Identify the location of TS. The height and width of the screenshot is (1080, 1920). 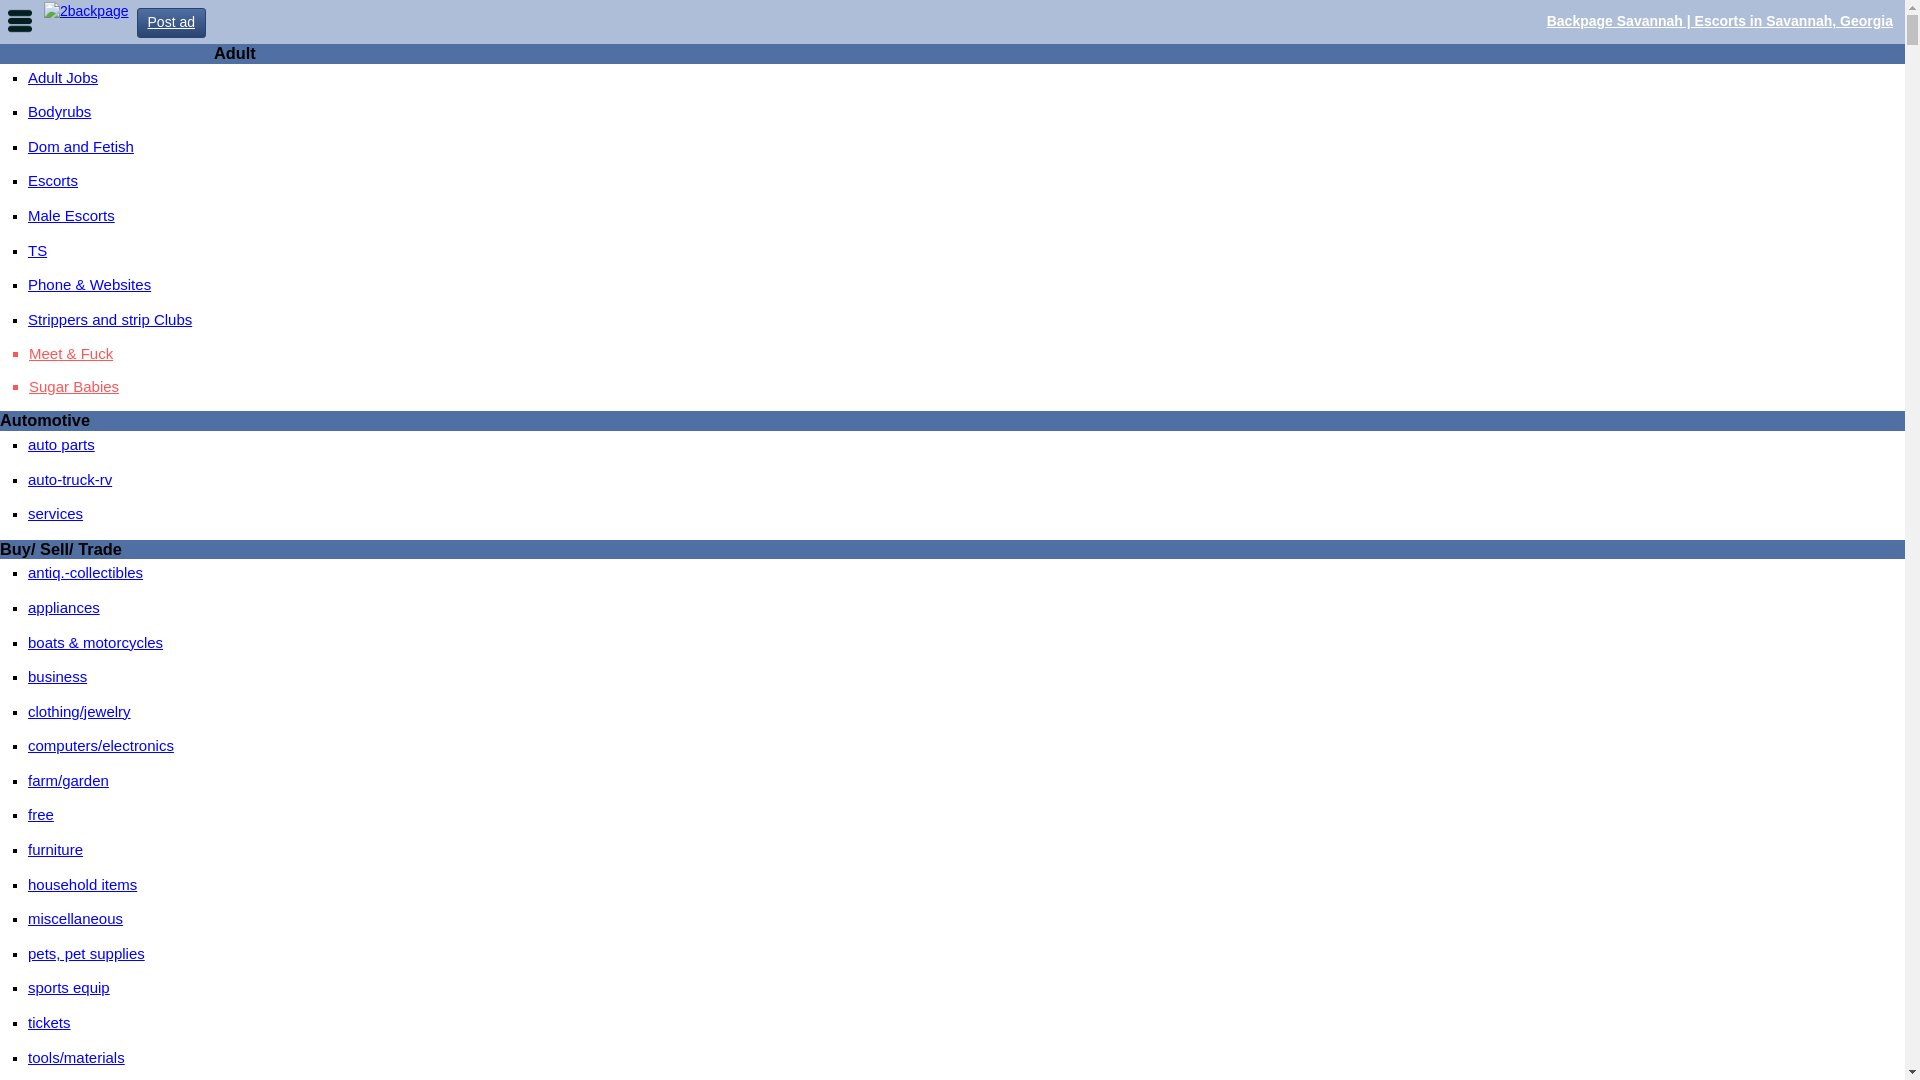
(38, 250).